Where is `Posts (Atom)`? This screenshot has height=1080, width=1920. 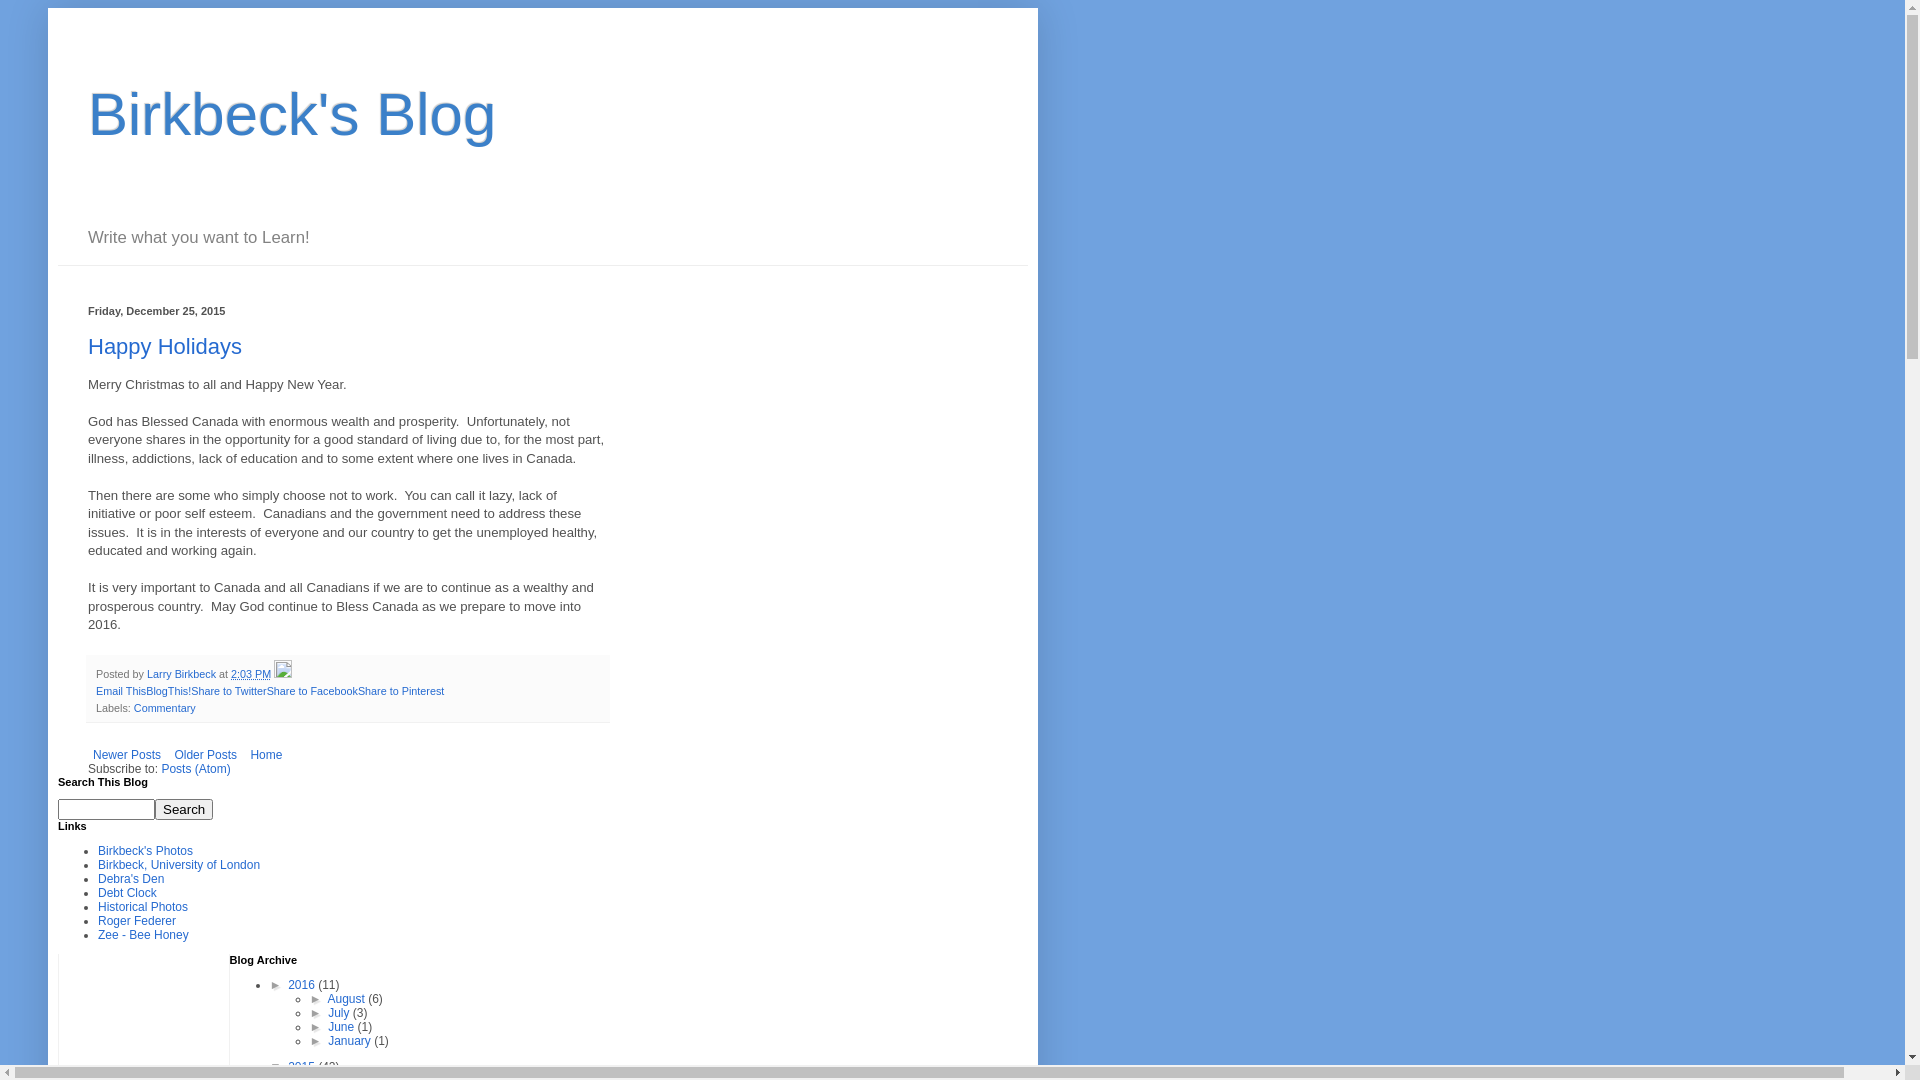 Posts (Atom) is located at coordinates (196, 769).